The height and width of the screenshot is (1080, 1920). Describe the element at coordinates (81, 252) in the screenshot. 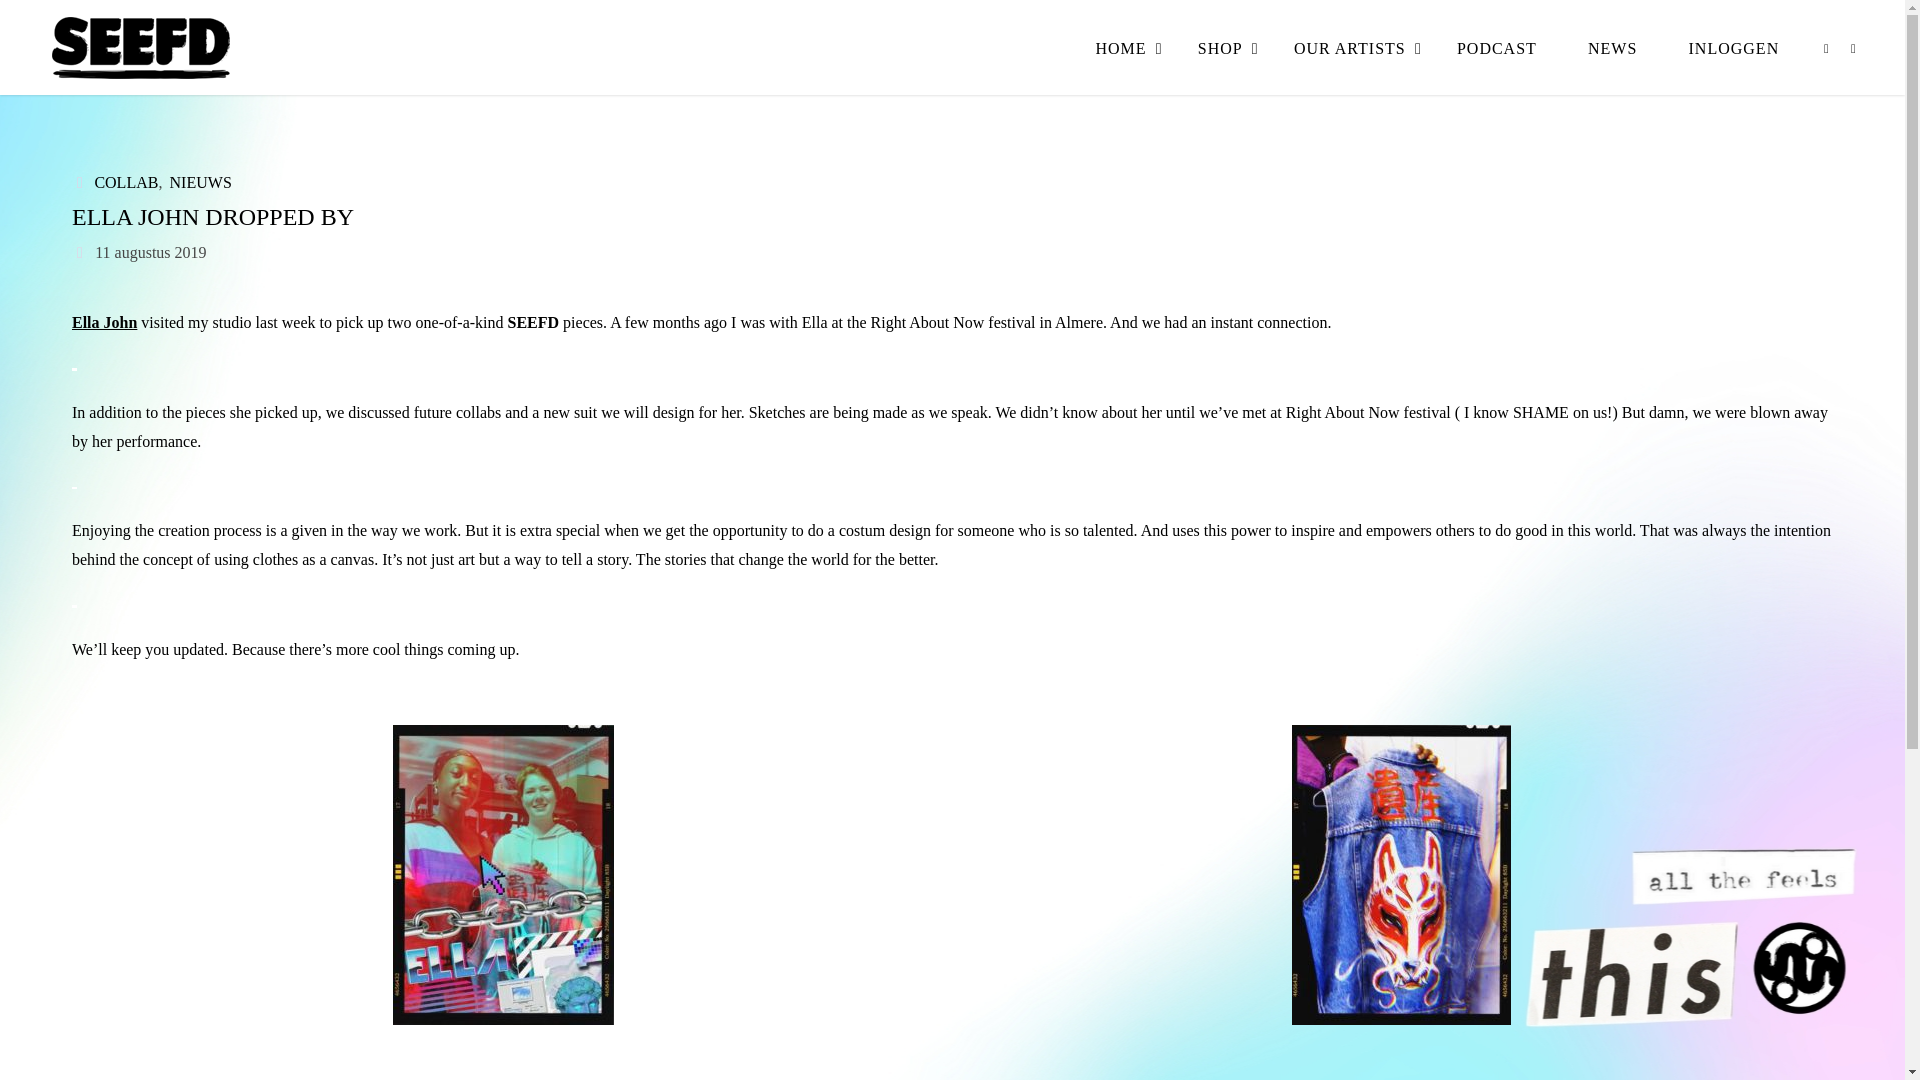

I see `Date` at that location.